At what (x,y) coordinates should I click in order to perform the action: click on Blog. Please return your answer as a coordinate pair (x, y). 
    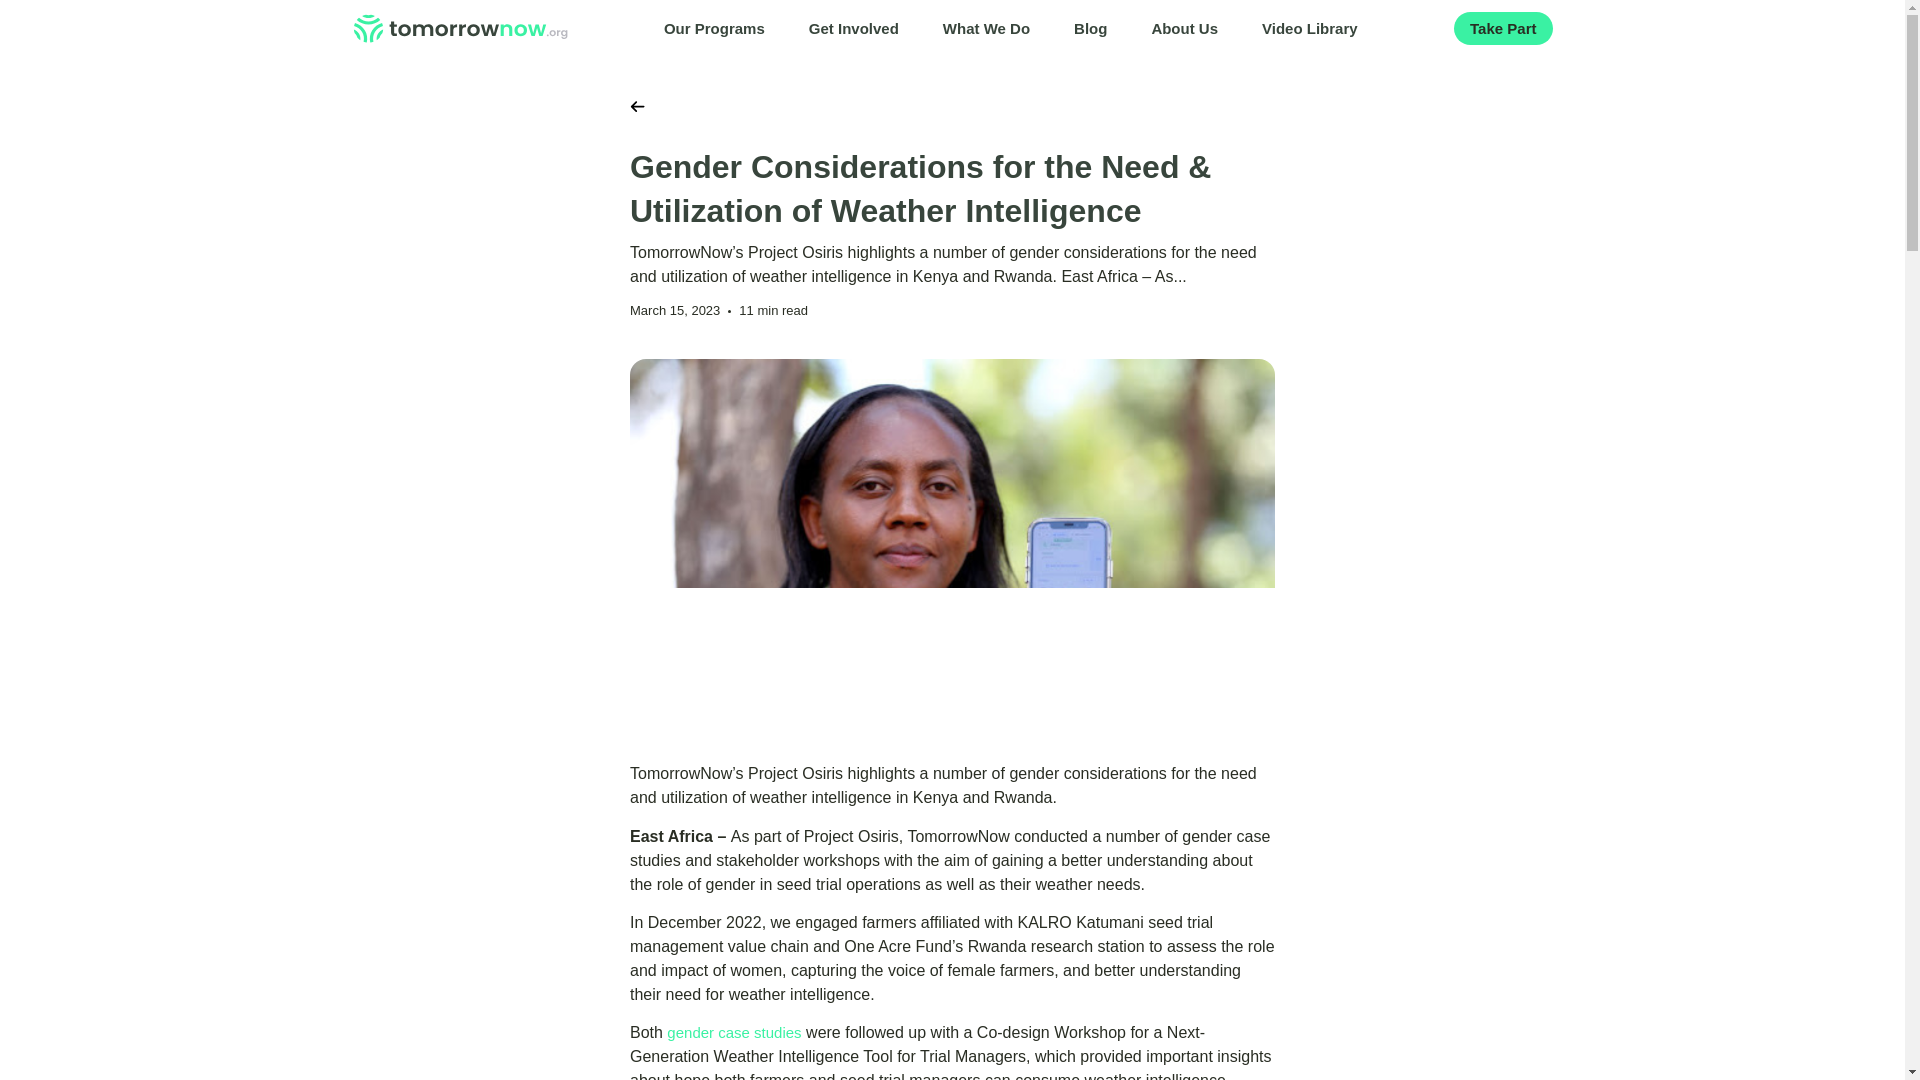
    Looking at the image, I should click on (1090, 28).